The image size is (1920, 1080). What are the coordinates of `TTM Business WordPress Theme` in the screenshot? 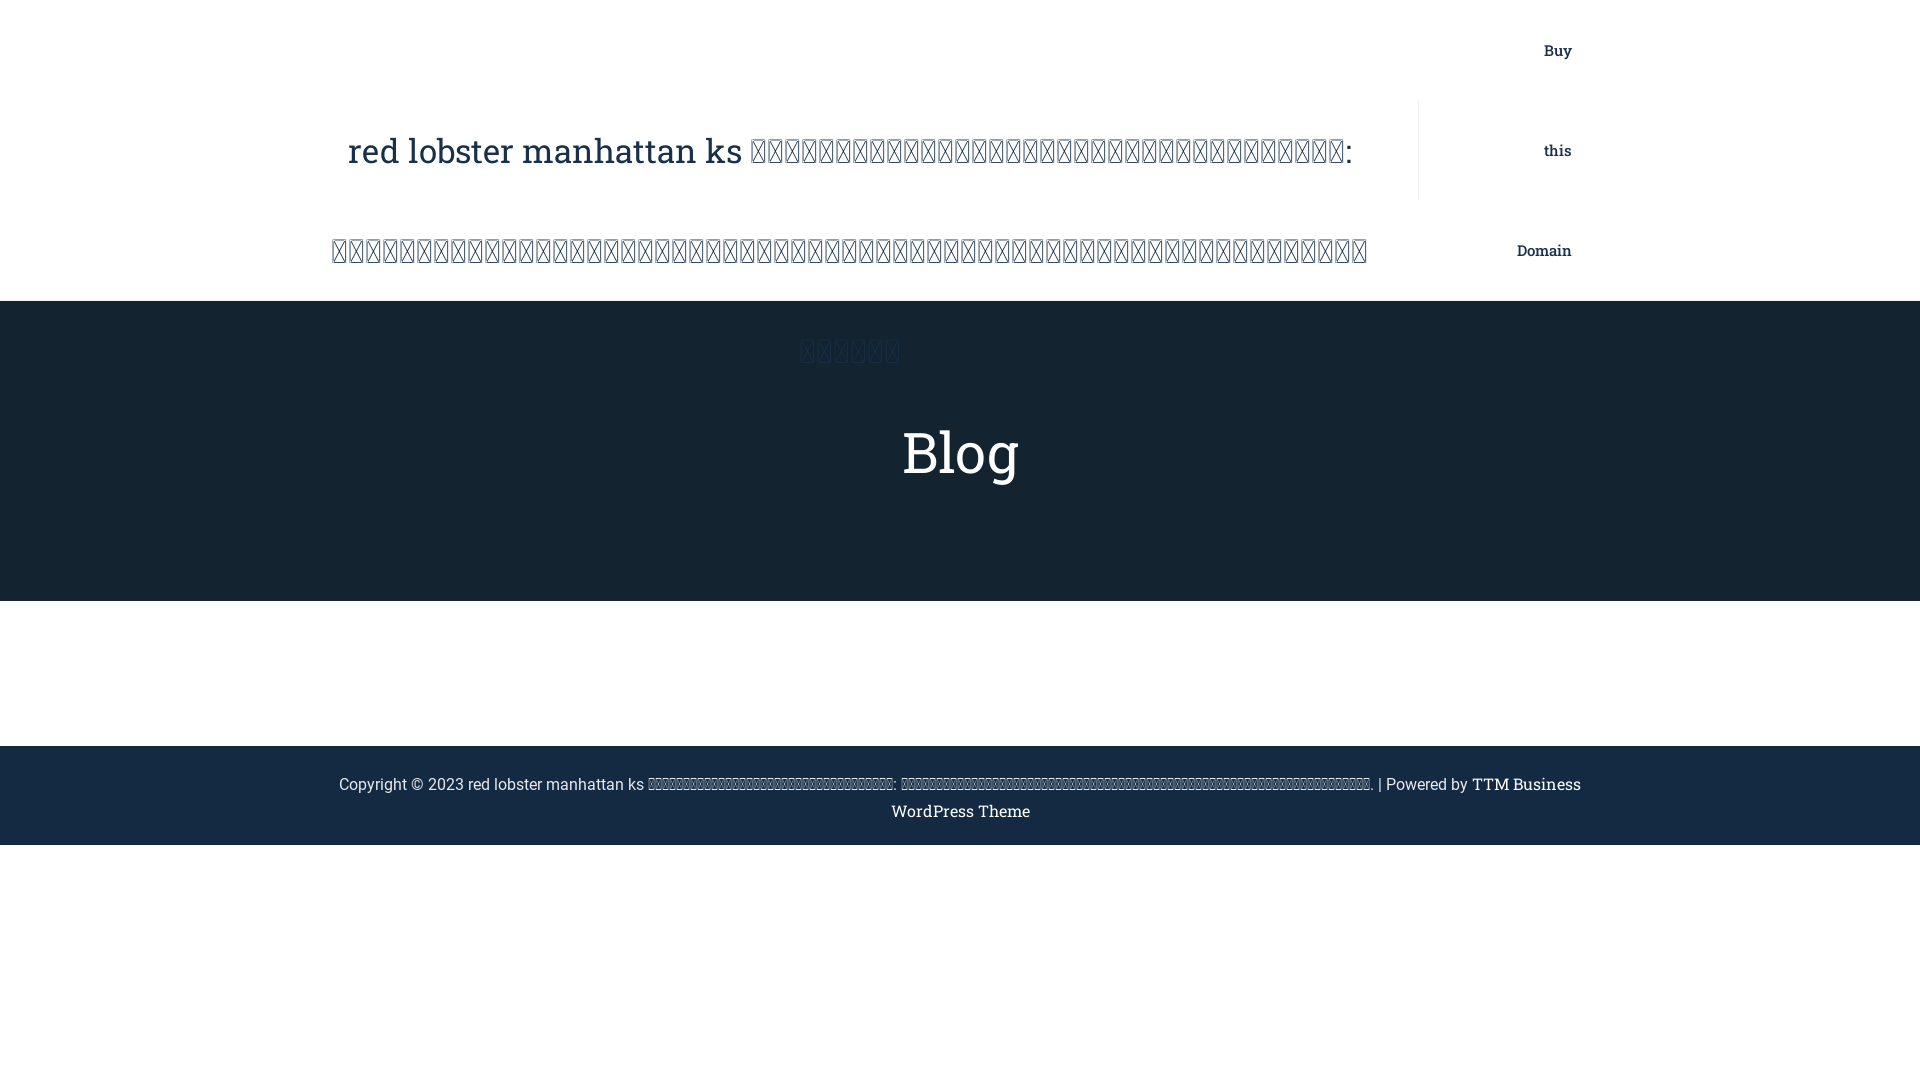 It's located at (1236, 797).